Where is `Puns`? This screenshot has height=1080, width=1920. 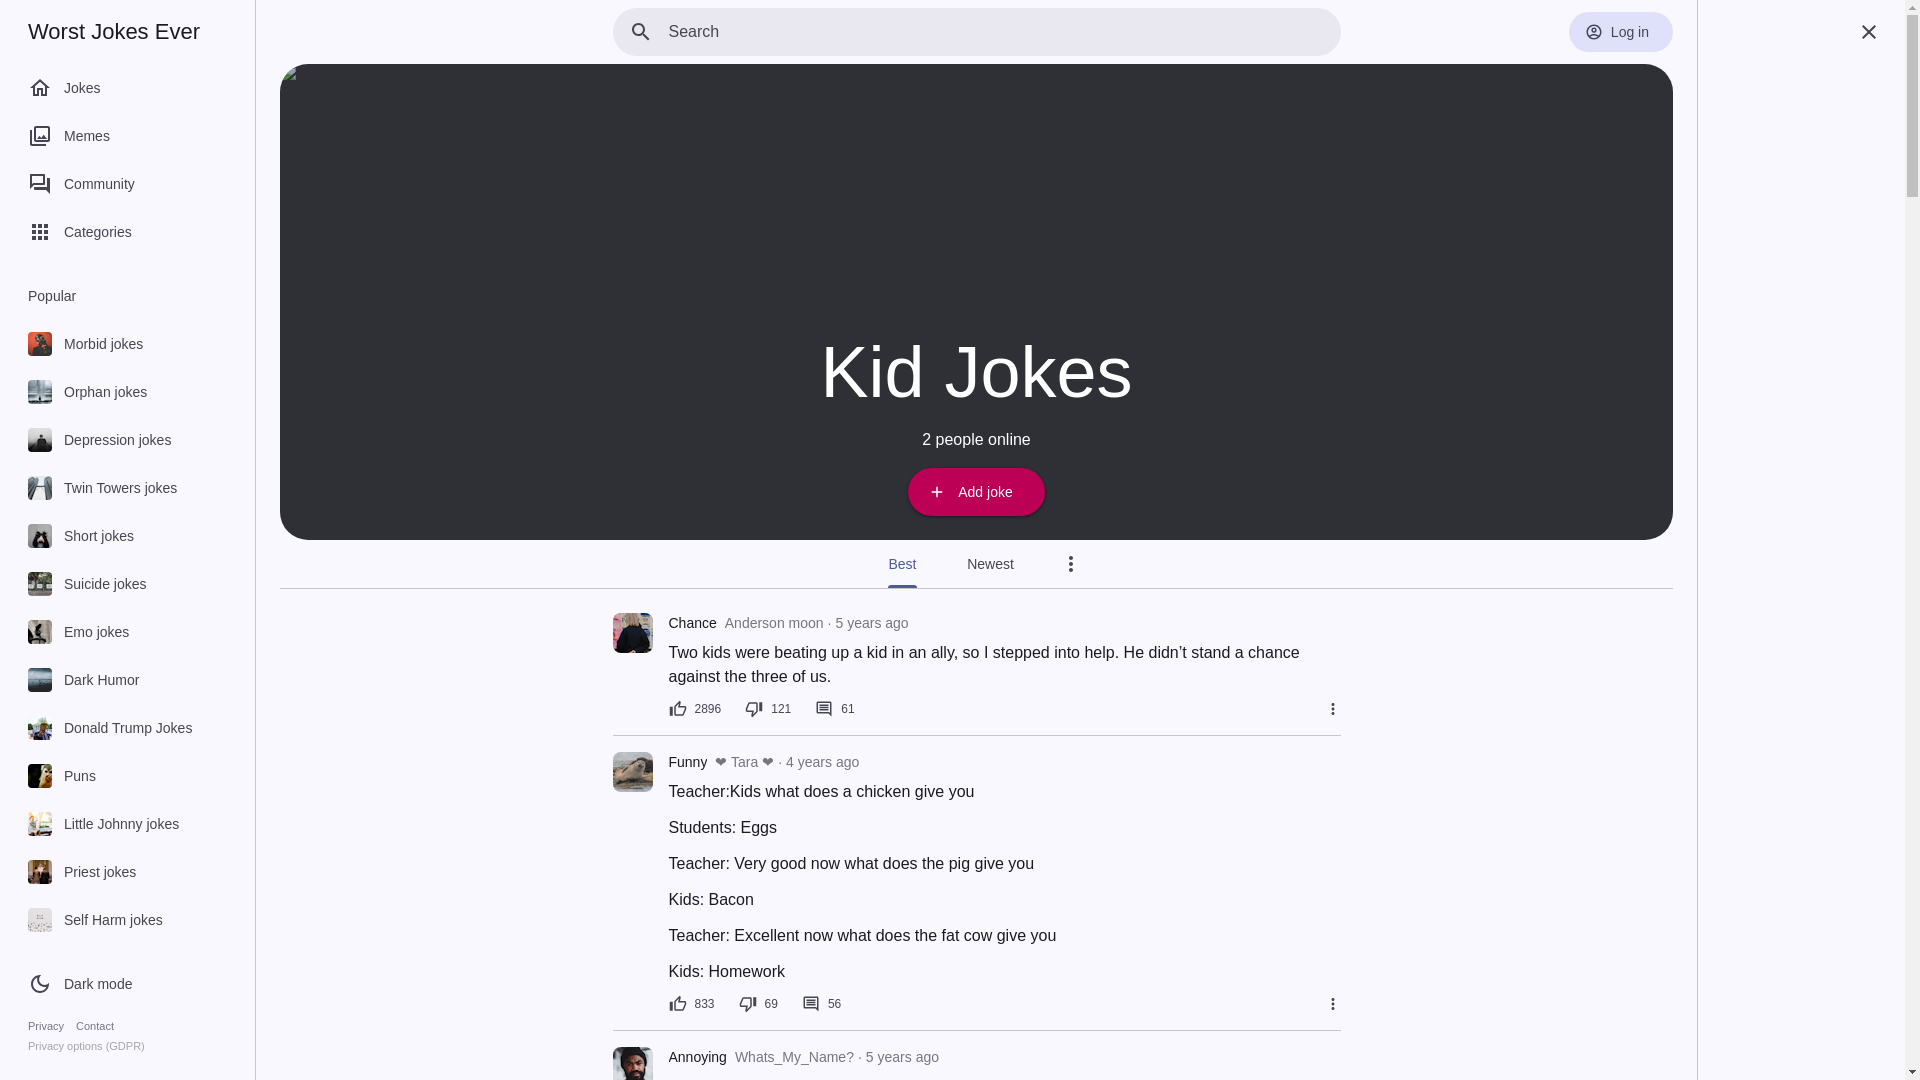
Puns is located at coordinates (124, 776).